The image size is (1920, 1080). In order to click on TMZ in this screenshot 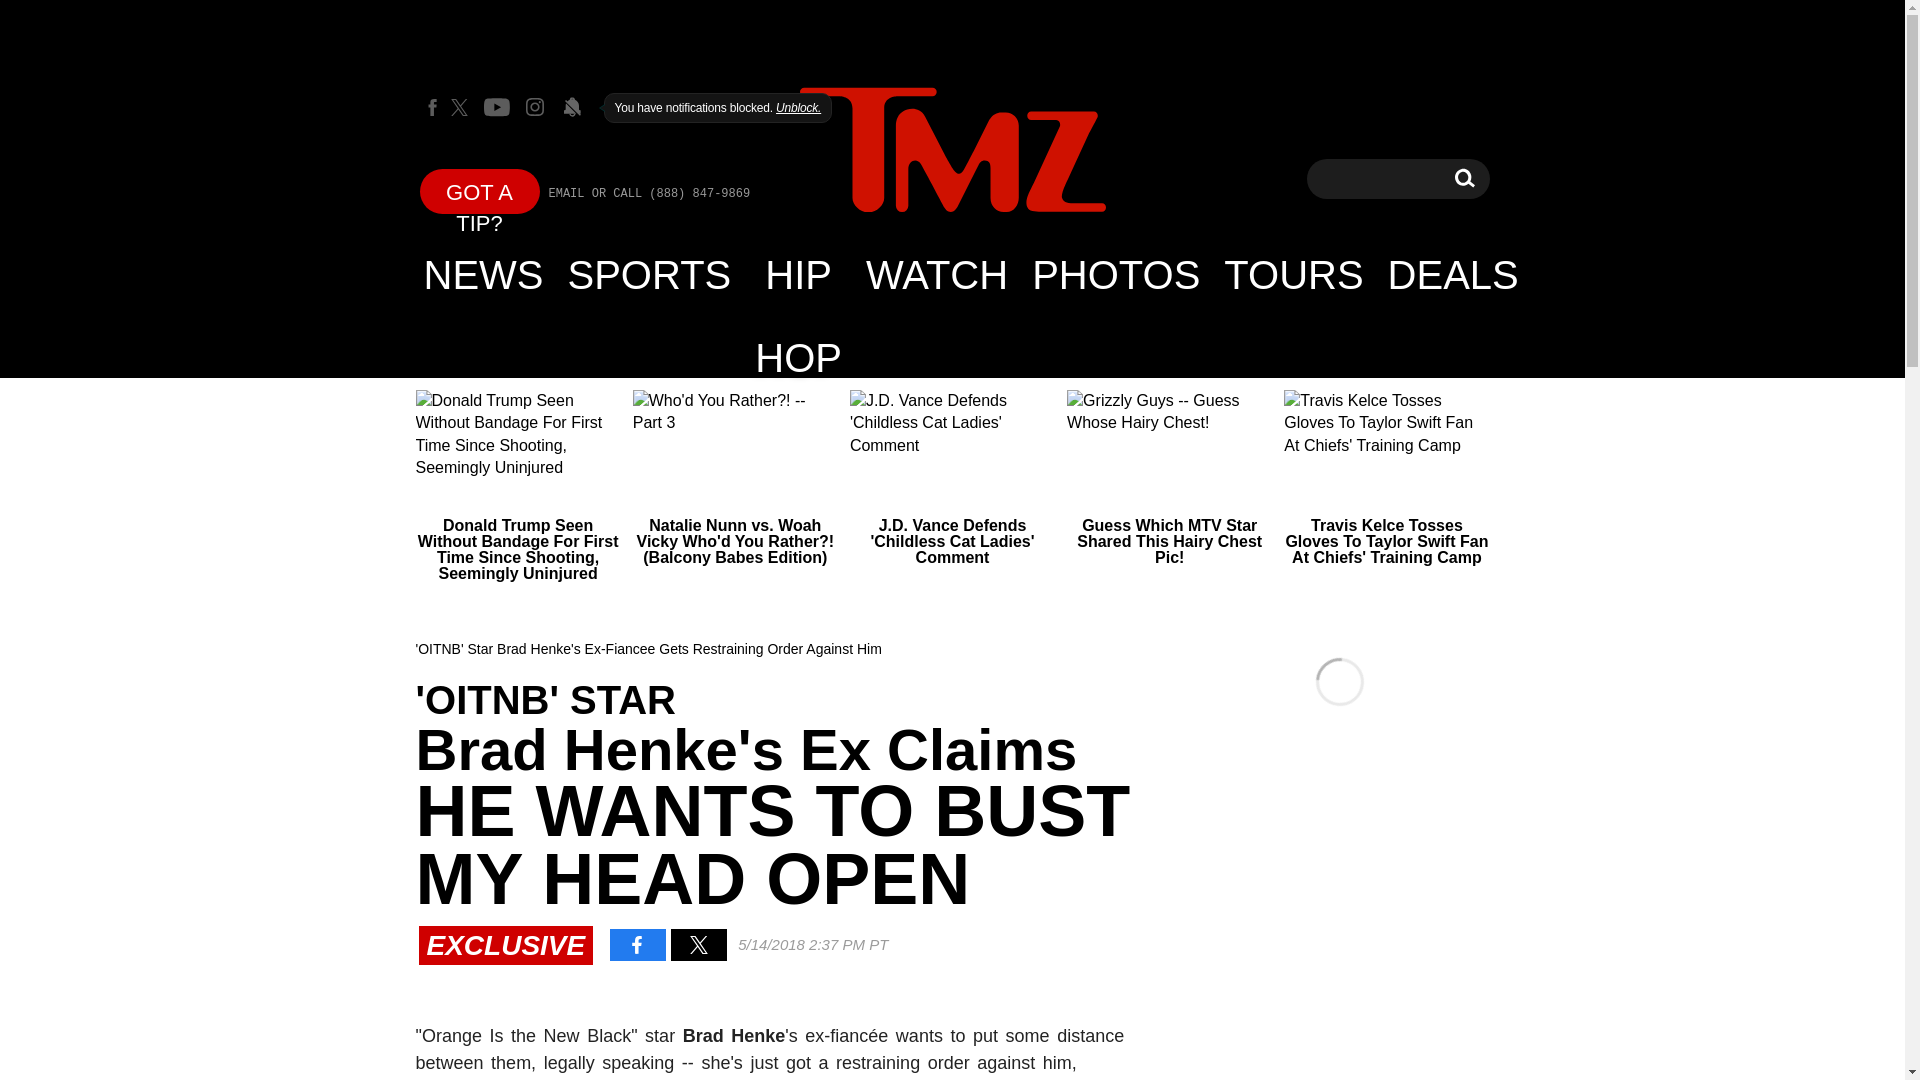, I will do `click(952, 150)`.